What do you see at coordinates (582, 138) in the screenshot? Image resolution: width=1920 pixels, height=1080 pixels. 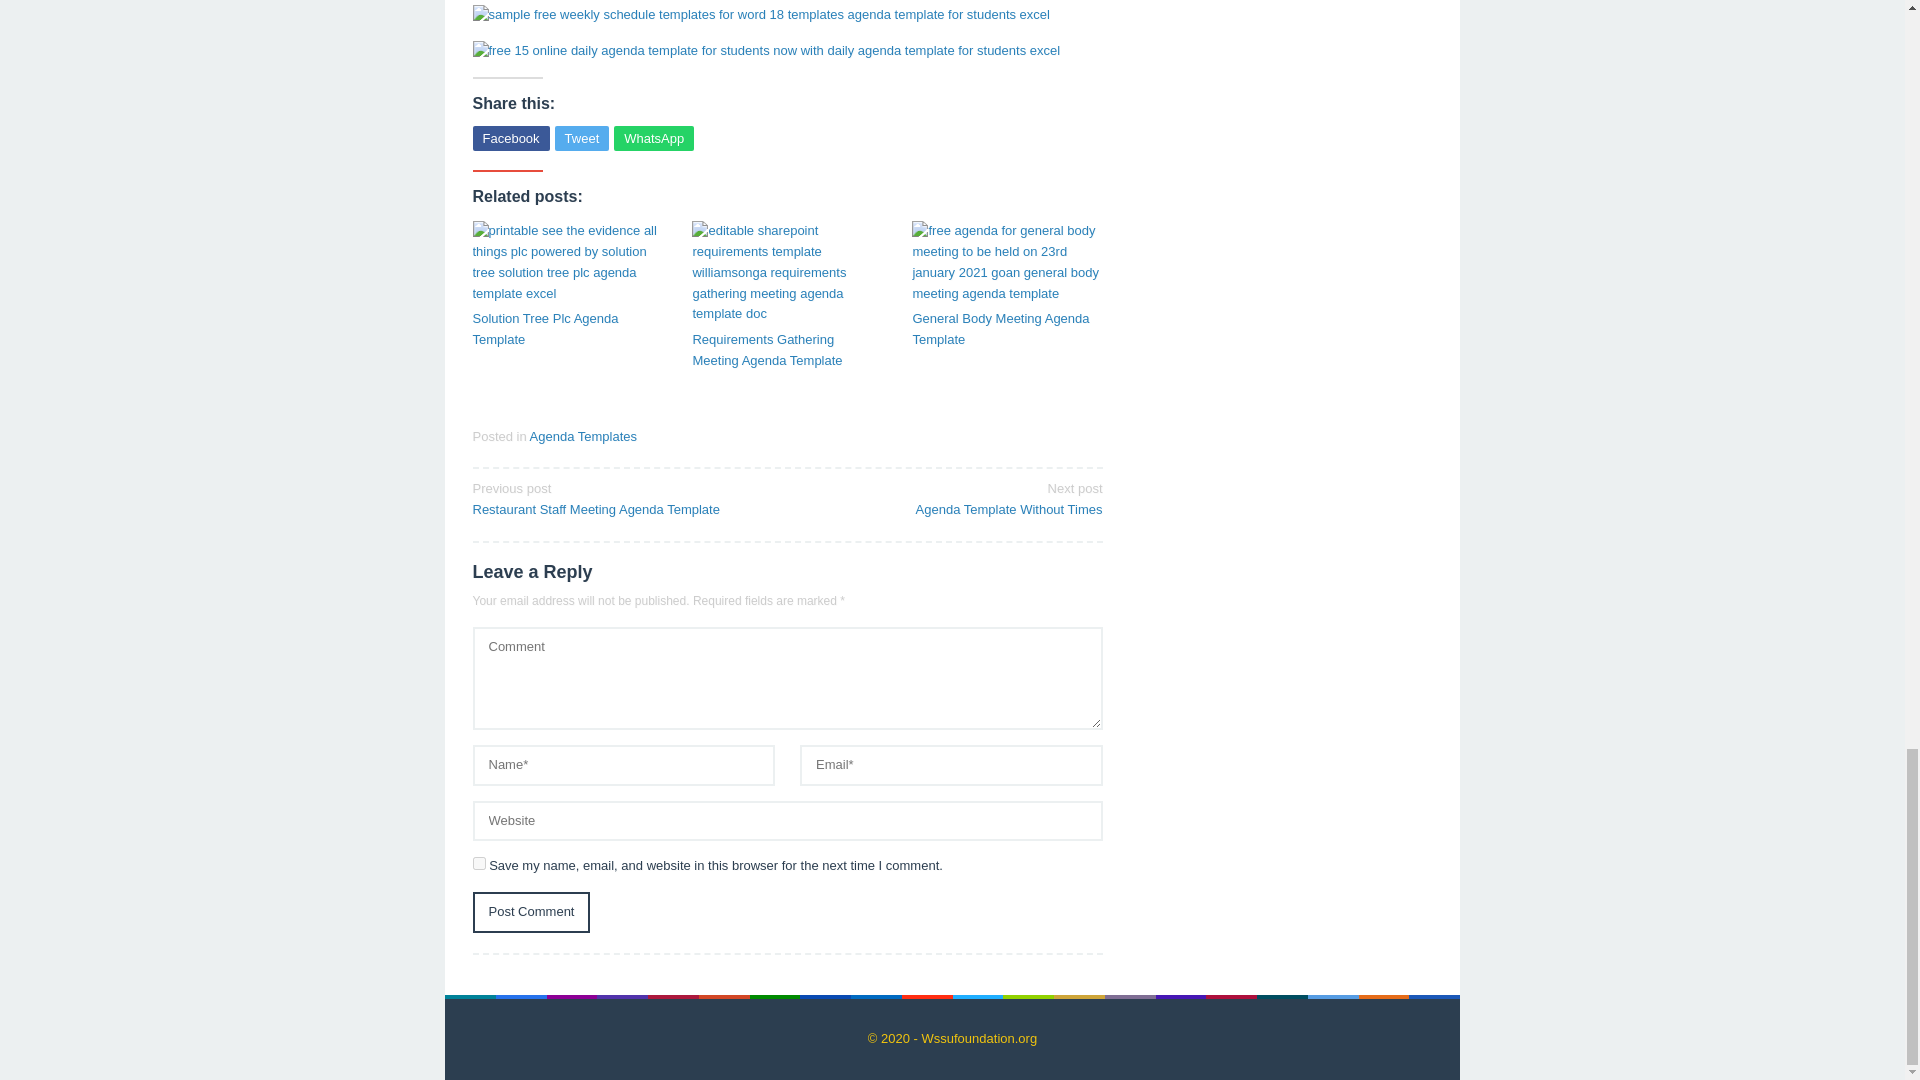 I see `Permalink to: General Body Meeting Agenda Template` at bounding box center [582, 138].